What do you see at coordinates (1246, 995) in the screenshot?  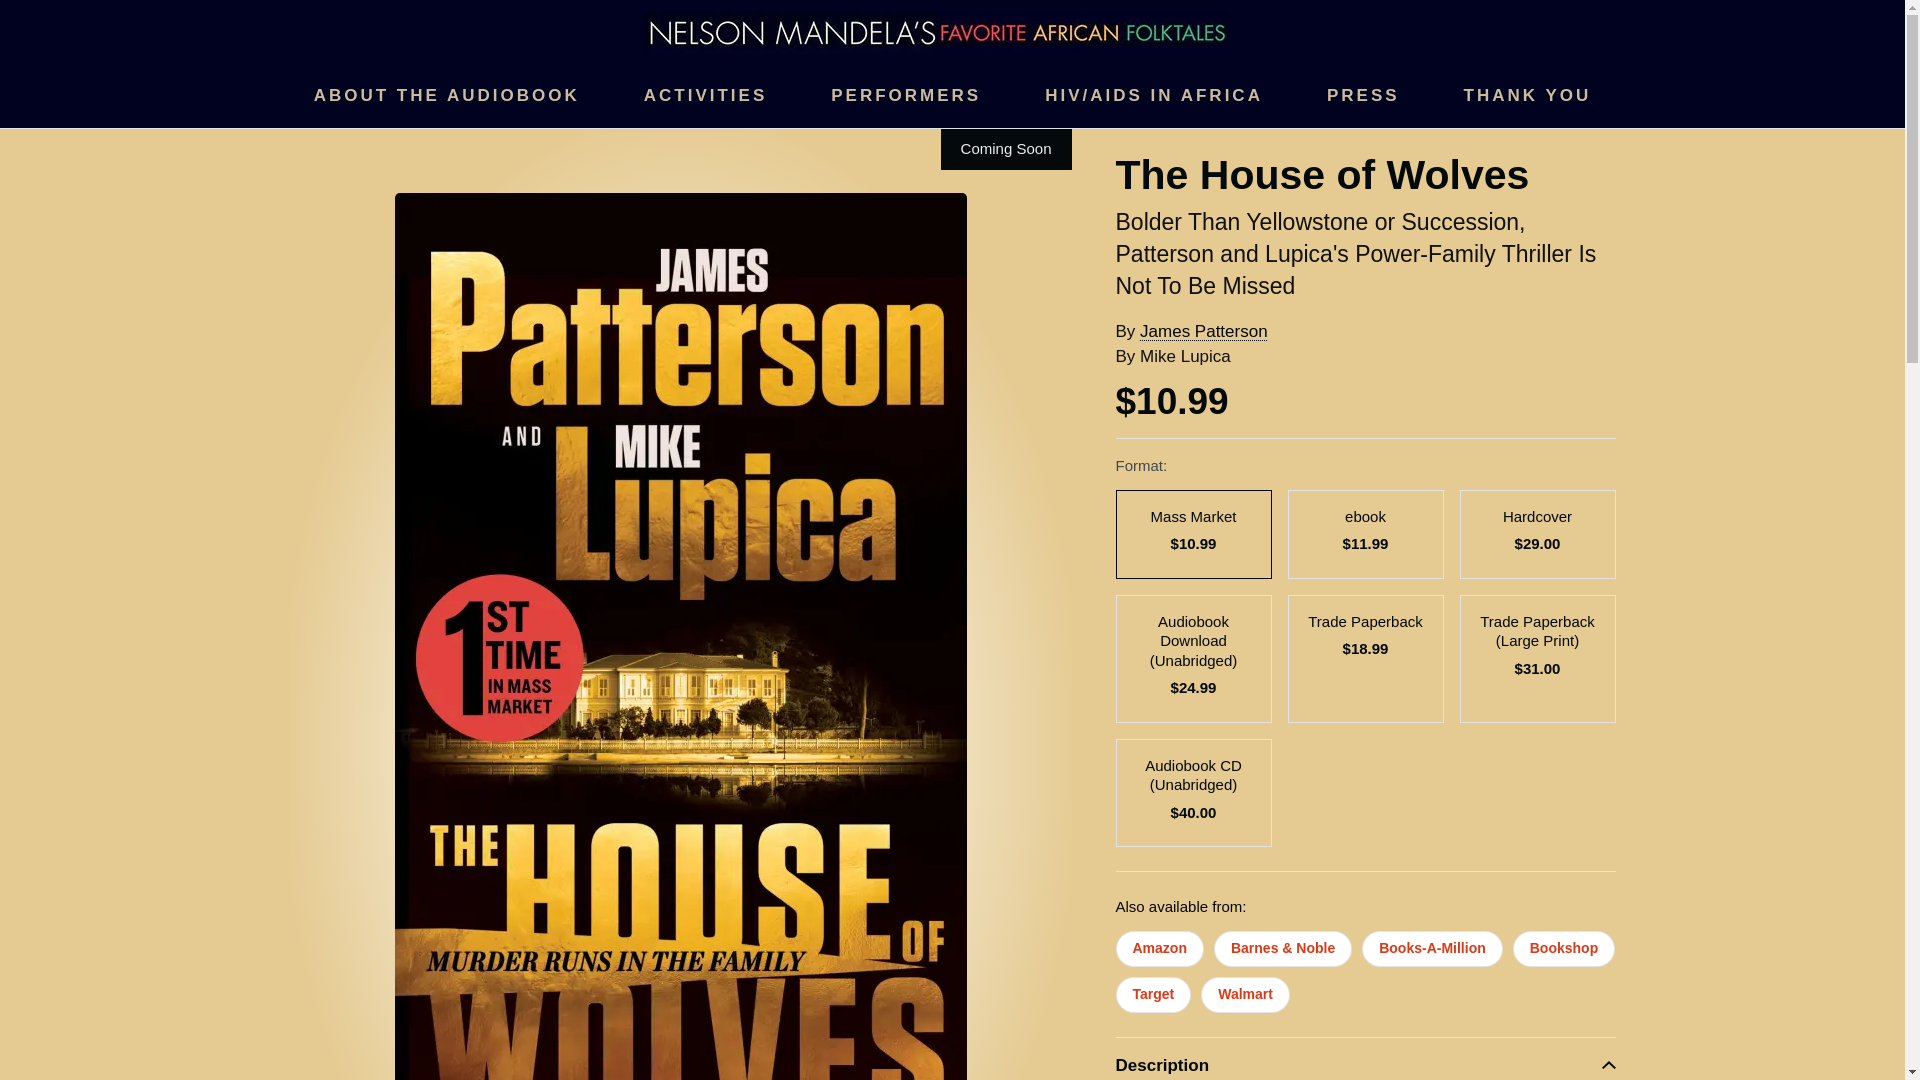 I see `Walmart` at bounding box center [1246, 995].